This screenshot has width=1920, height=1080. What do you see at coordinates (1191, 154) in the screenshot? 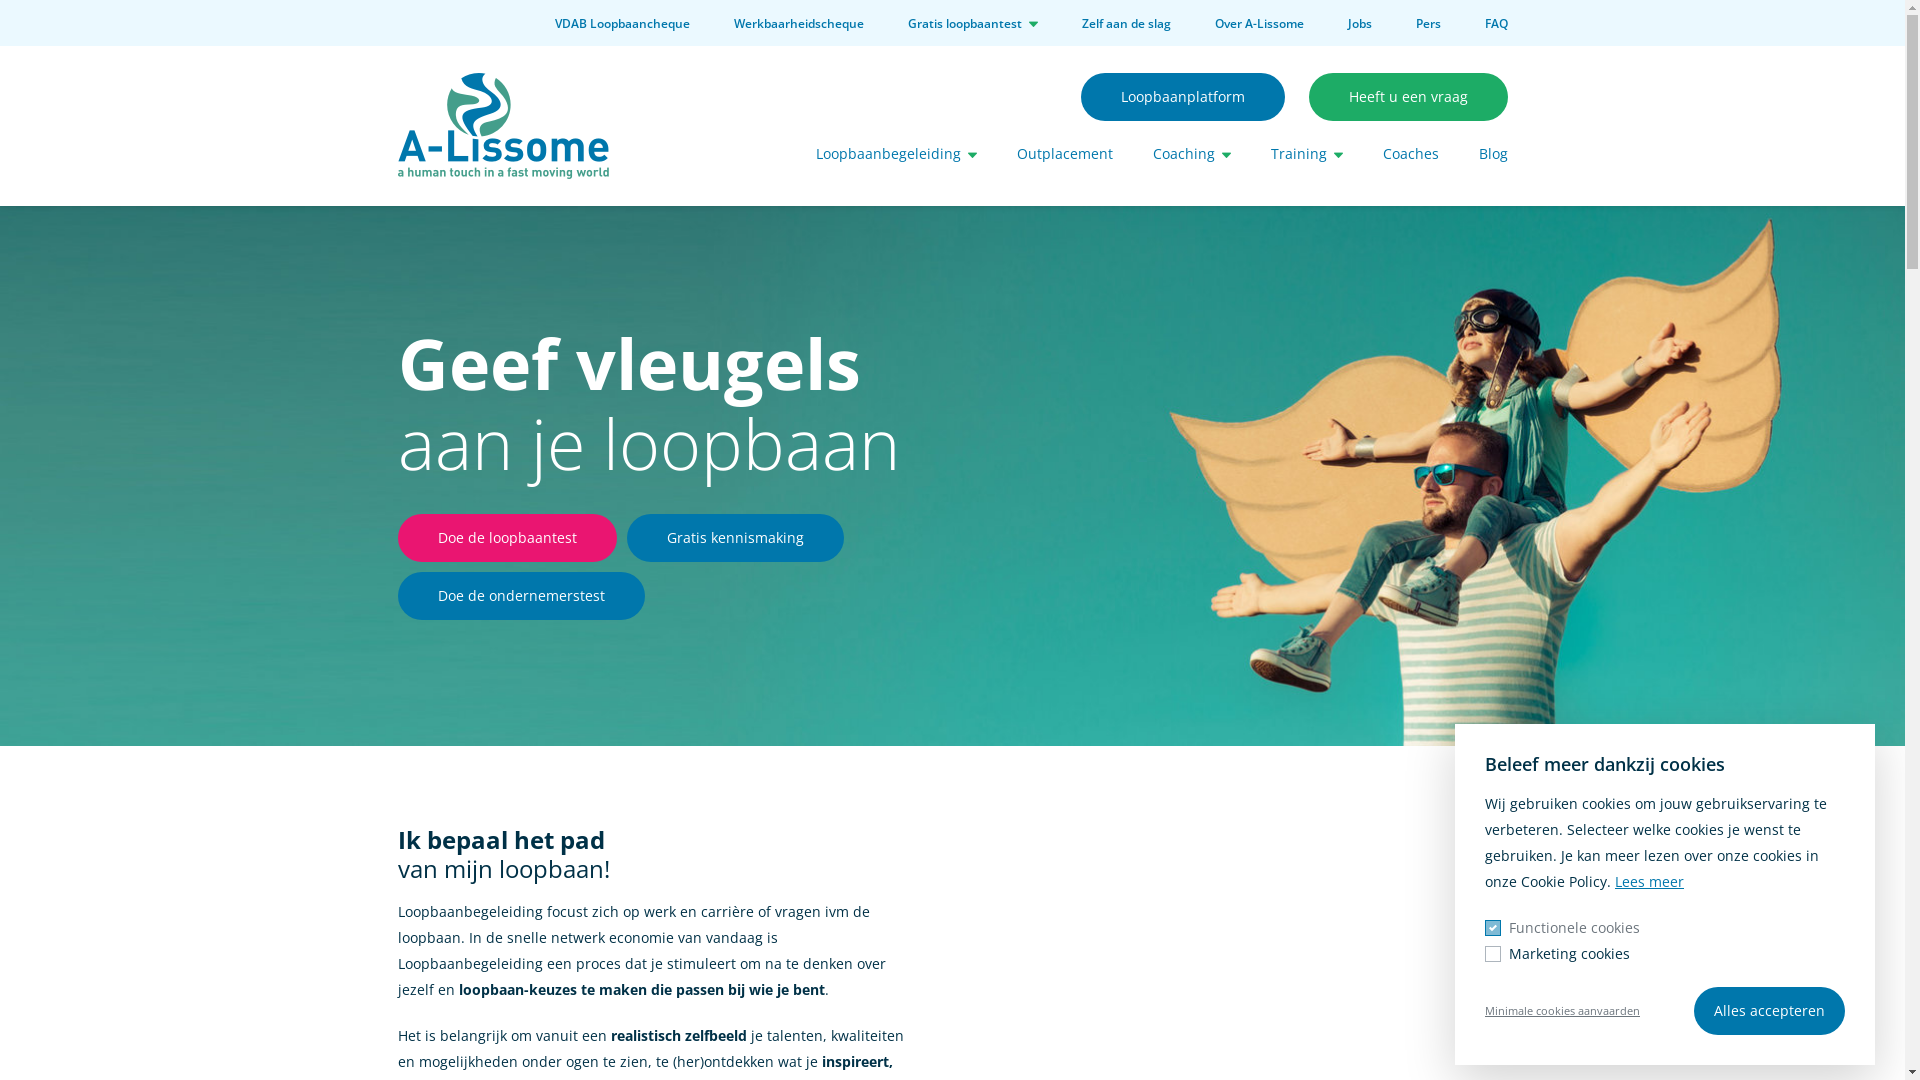
I see `Coaching` at bounding box center [1191, 154].